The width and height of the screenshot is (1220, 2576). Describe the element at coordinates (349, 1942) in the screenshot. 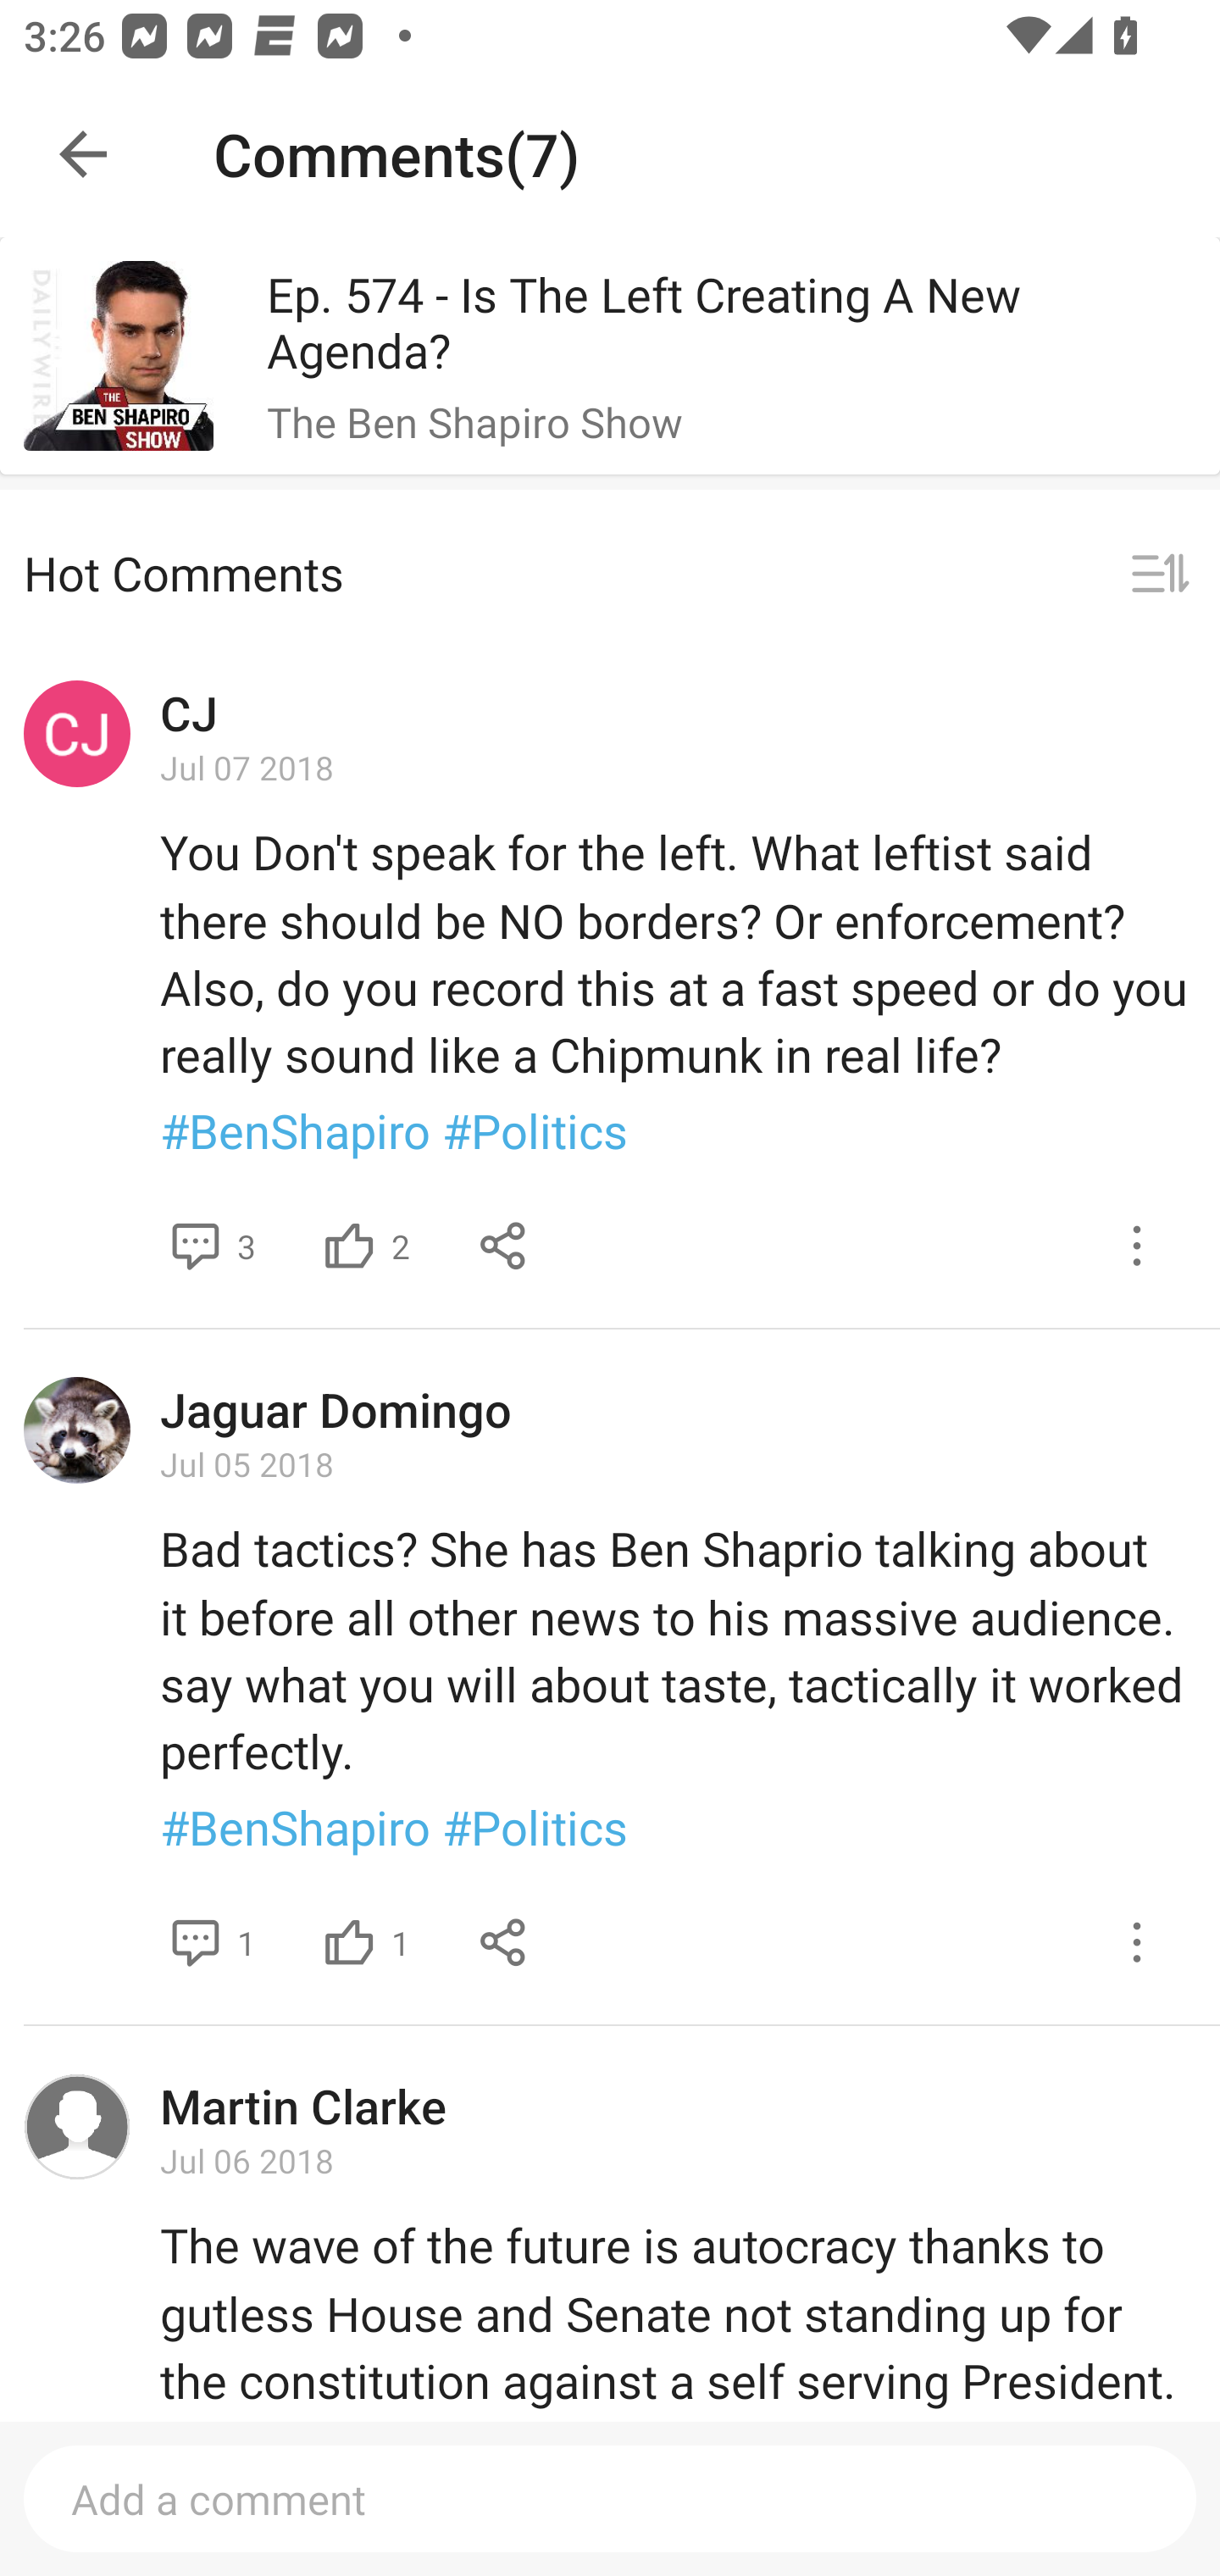

I see `` at that location.